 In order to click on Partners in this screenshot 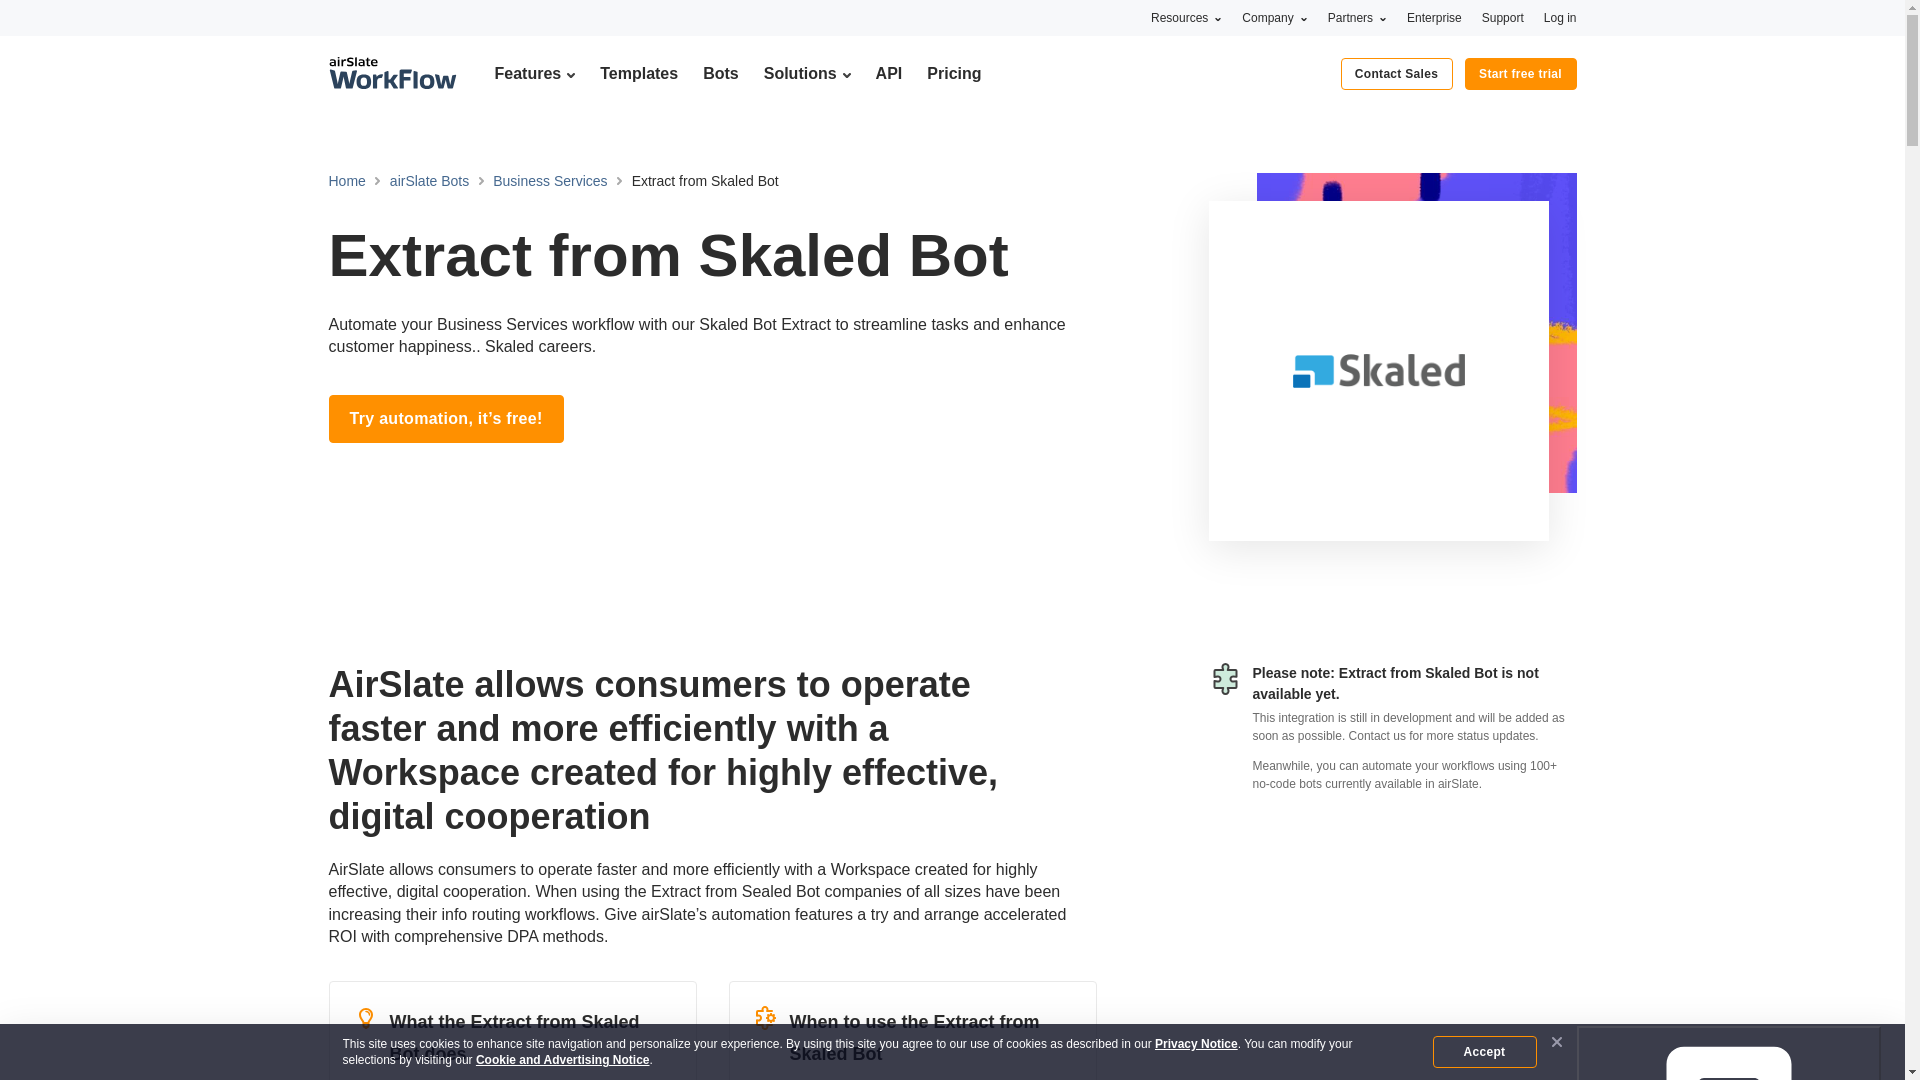, I will do `click(1357, 17)`.